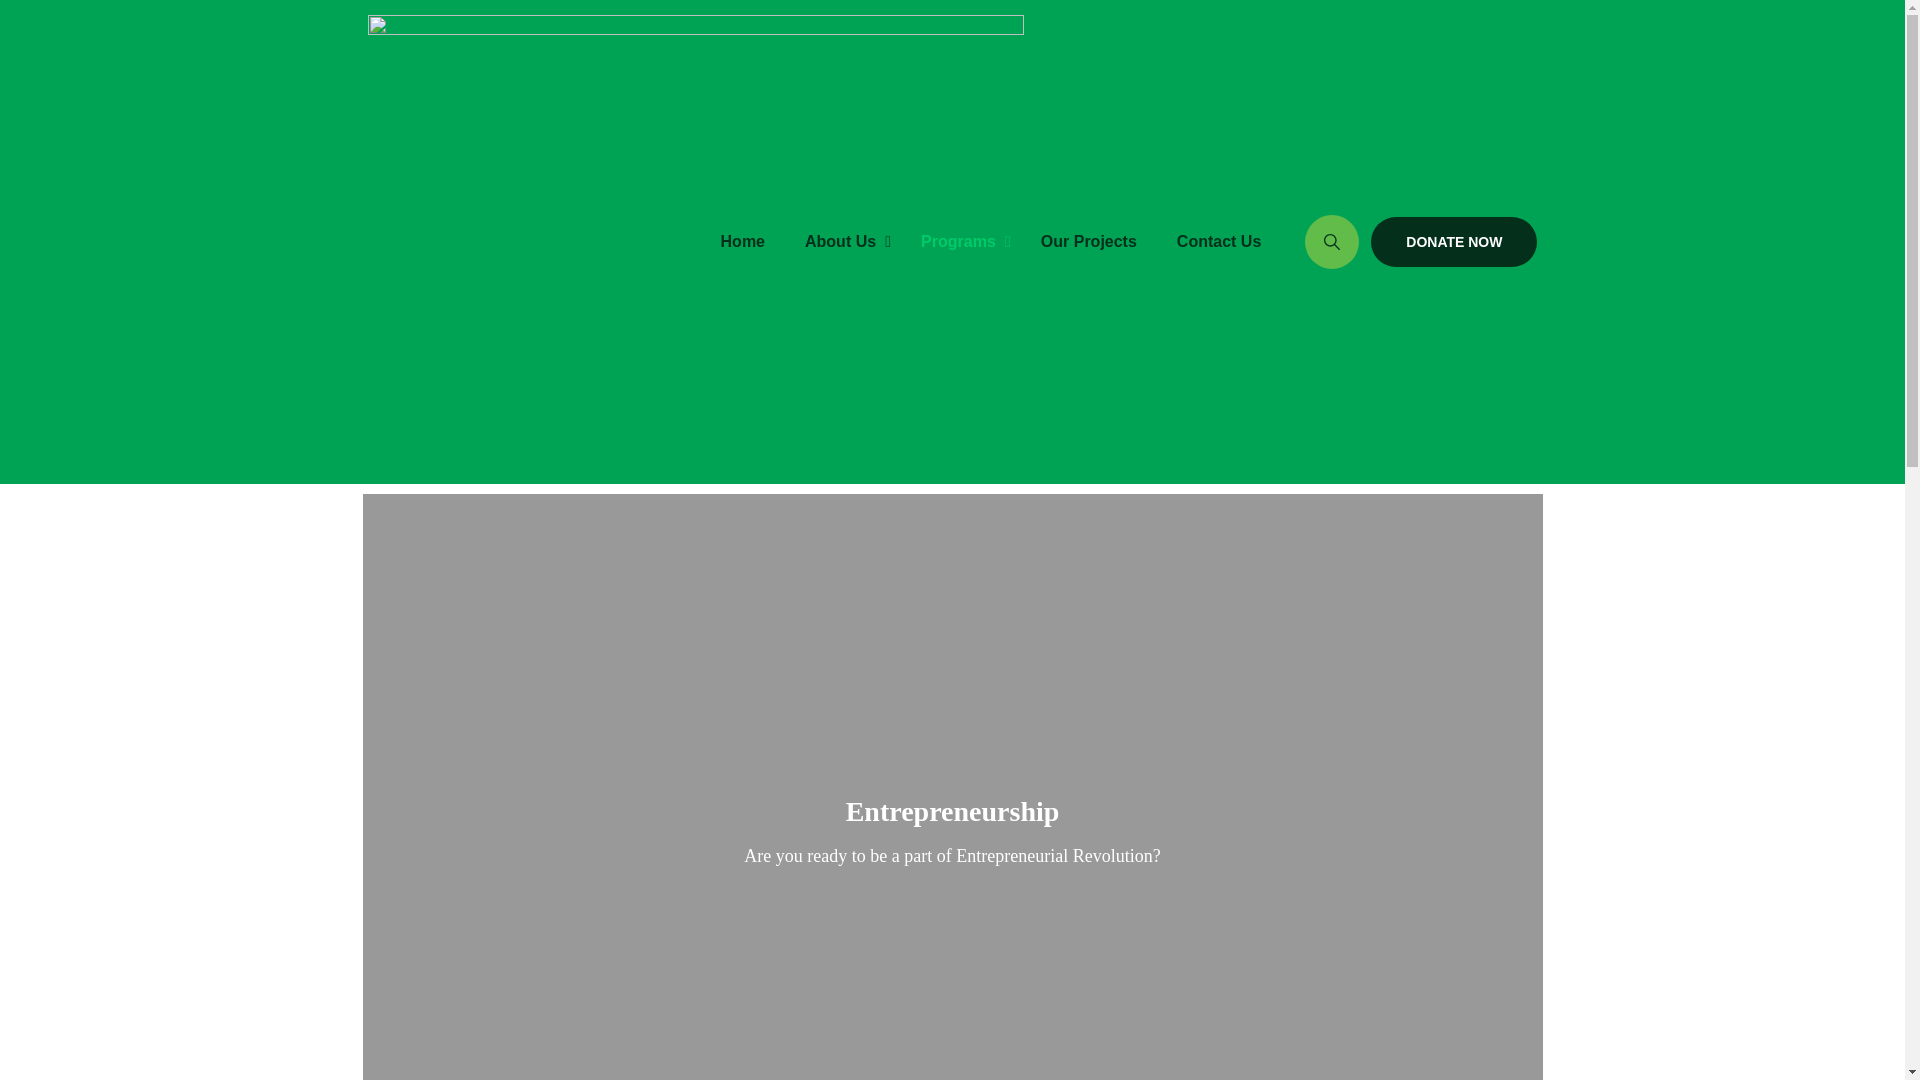  Describe the element at coordinates (1218, 242) in the screenshot. I see `About Us` at that location.